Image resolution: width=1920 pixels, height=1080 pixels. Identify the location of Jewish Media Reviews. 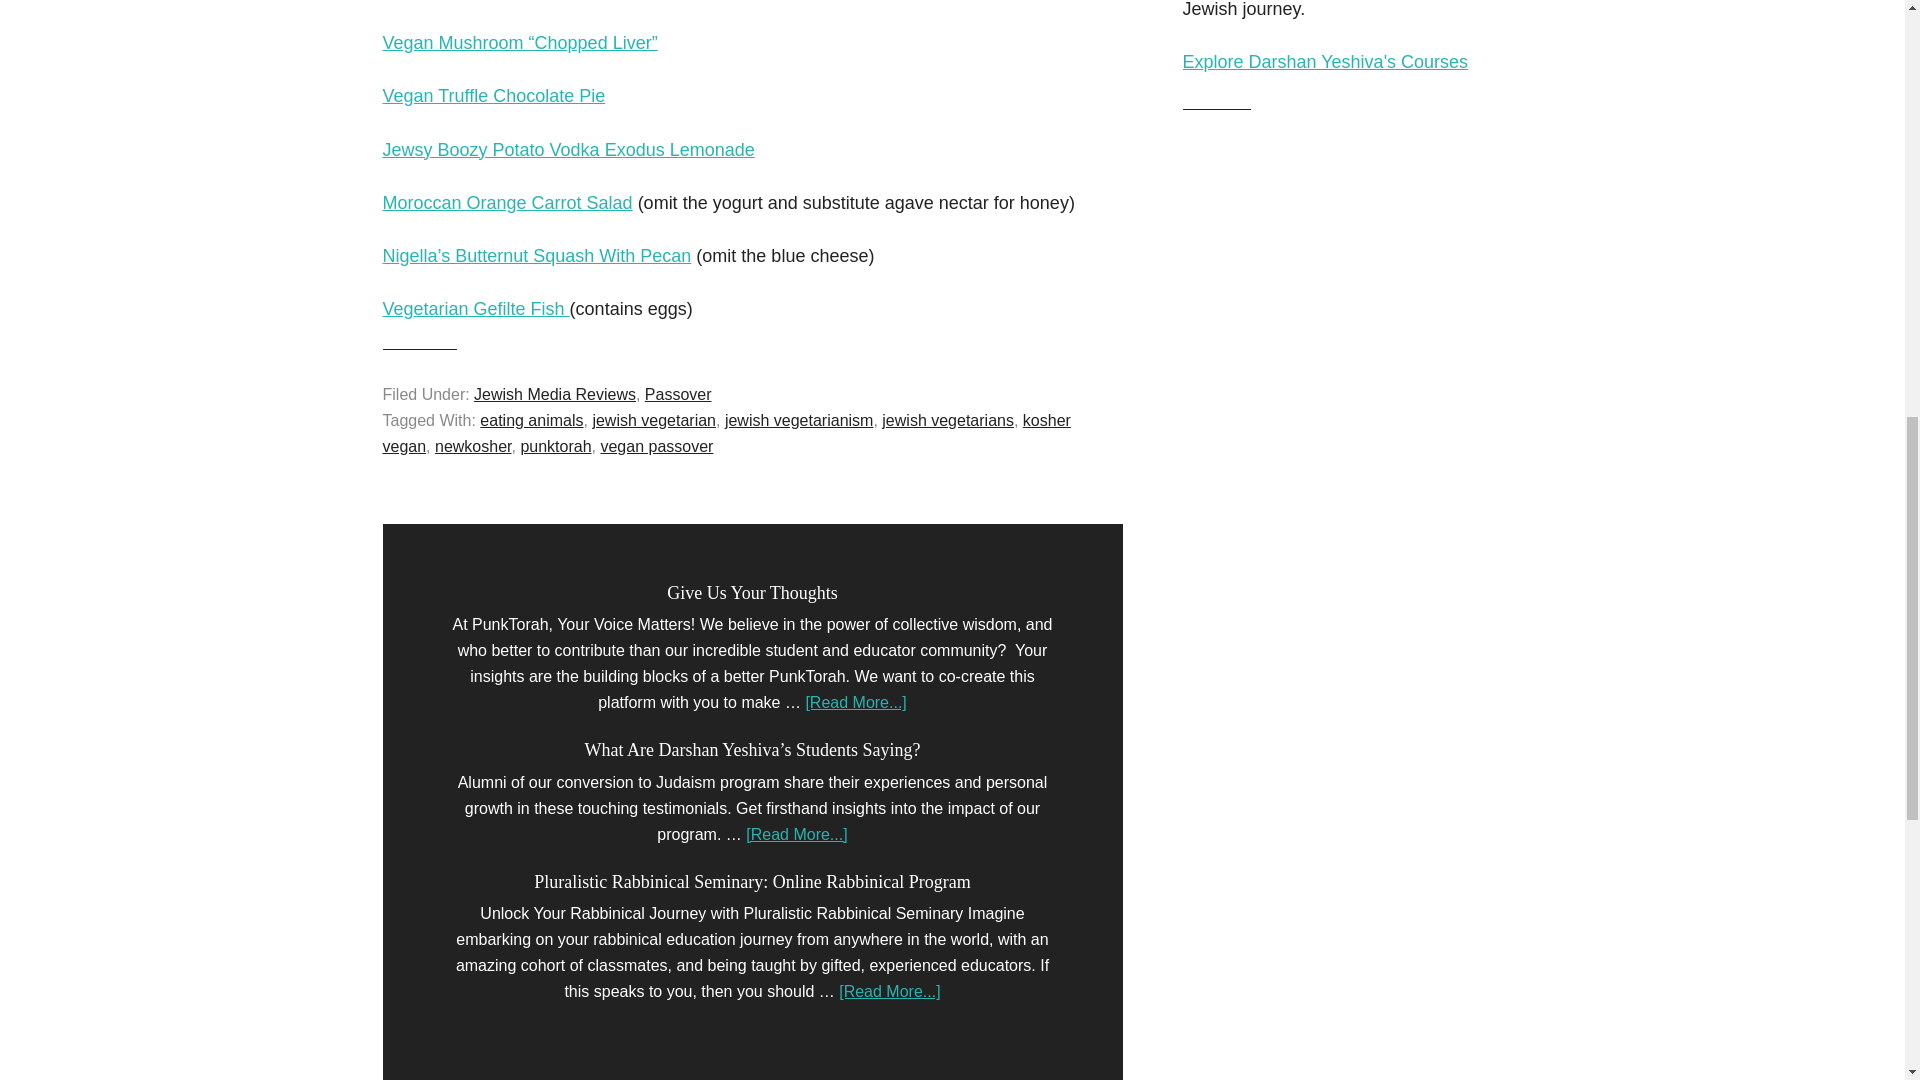
(554, 394).